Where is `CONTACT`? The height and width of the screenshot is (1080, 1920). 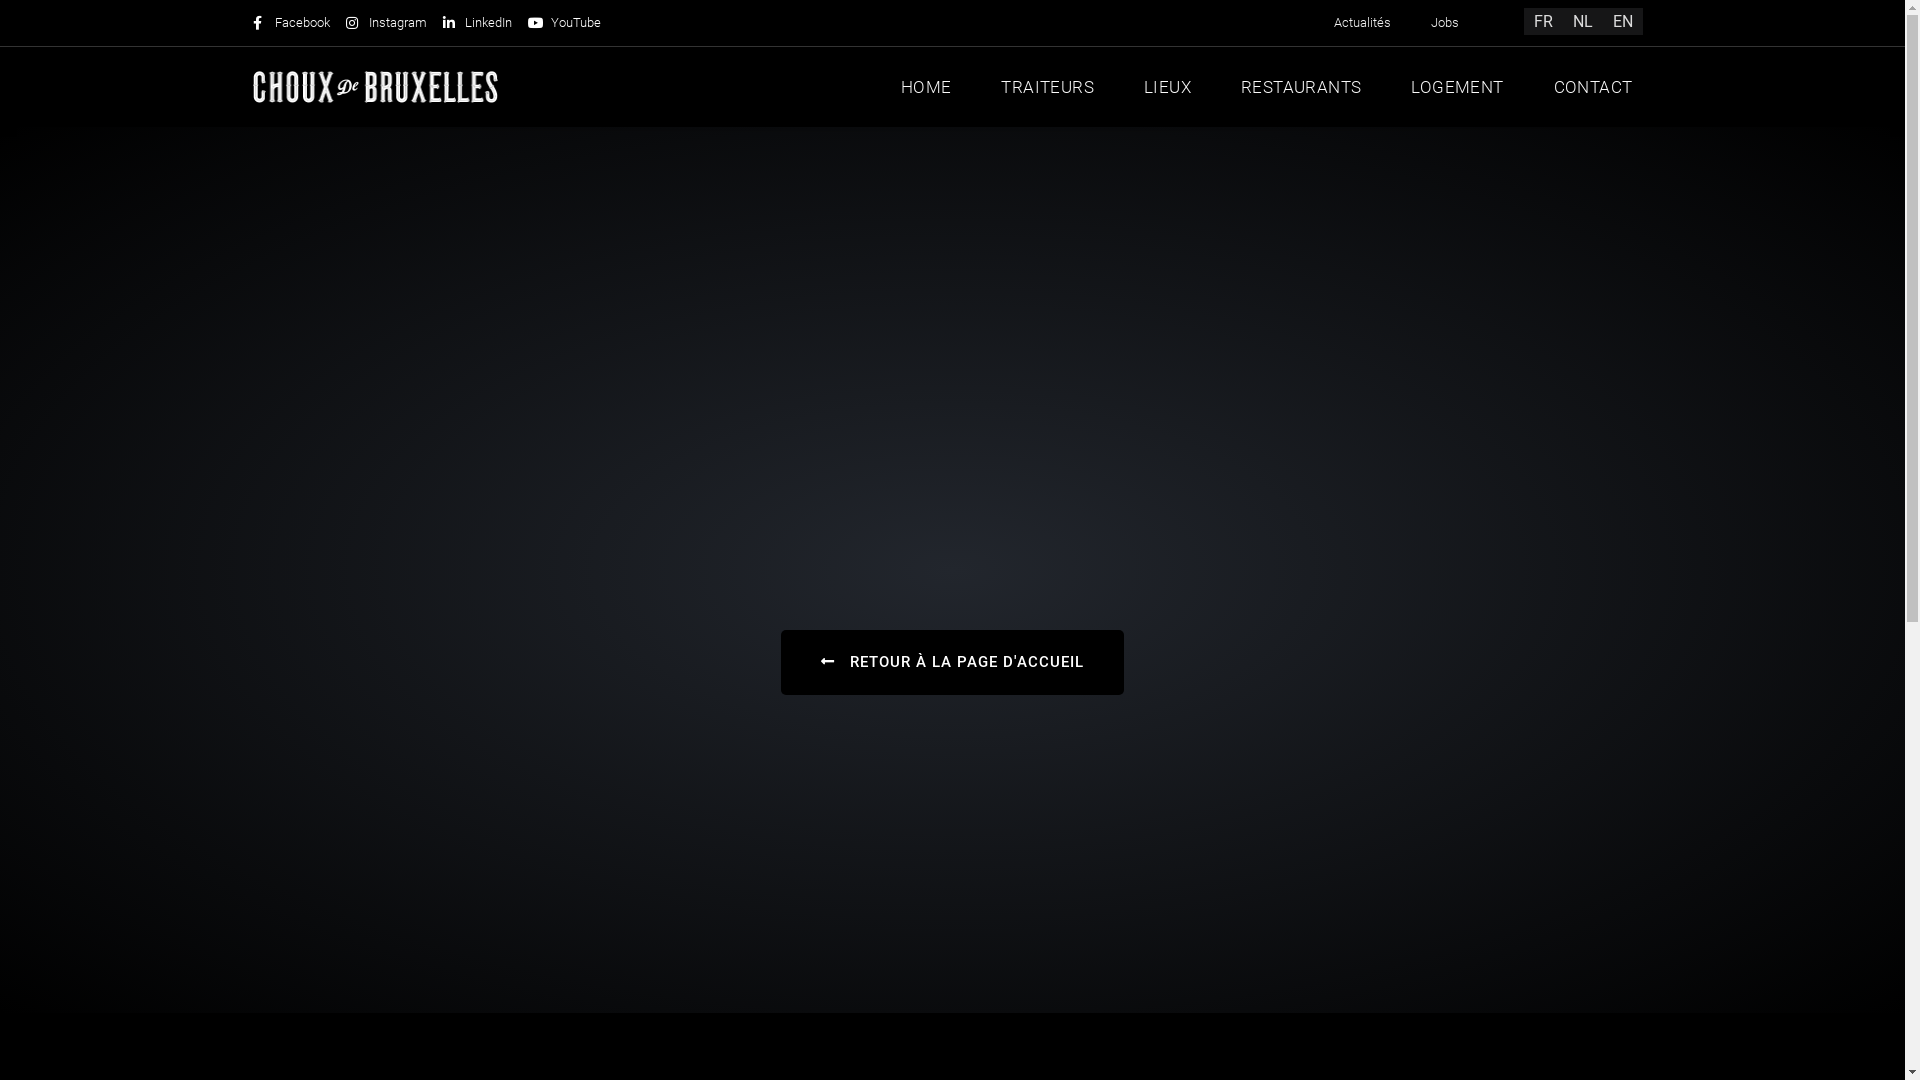 CONTACT is located at coordinates (1594, 87).